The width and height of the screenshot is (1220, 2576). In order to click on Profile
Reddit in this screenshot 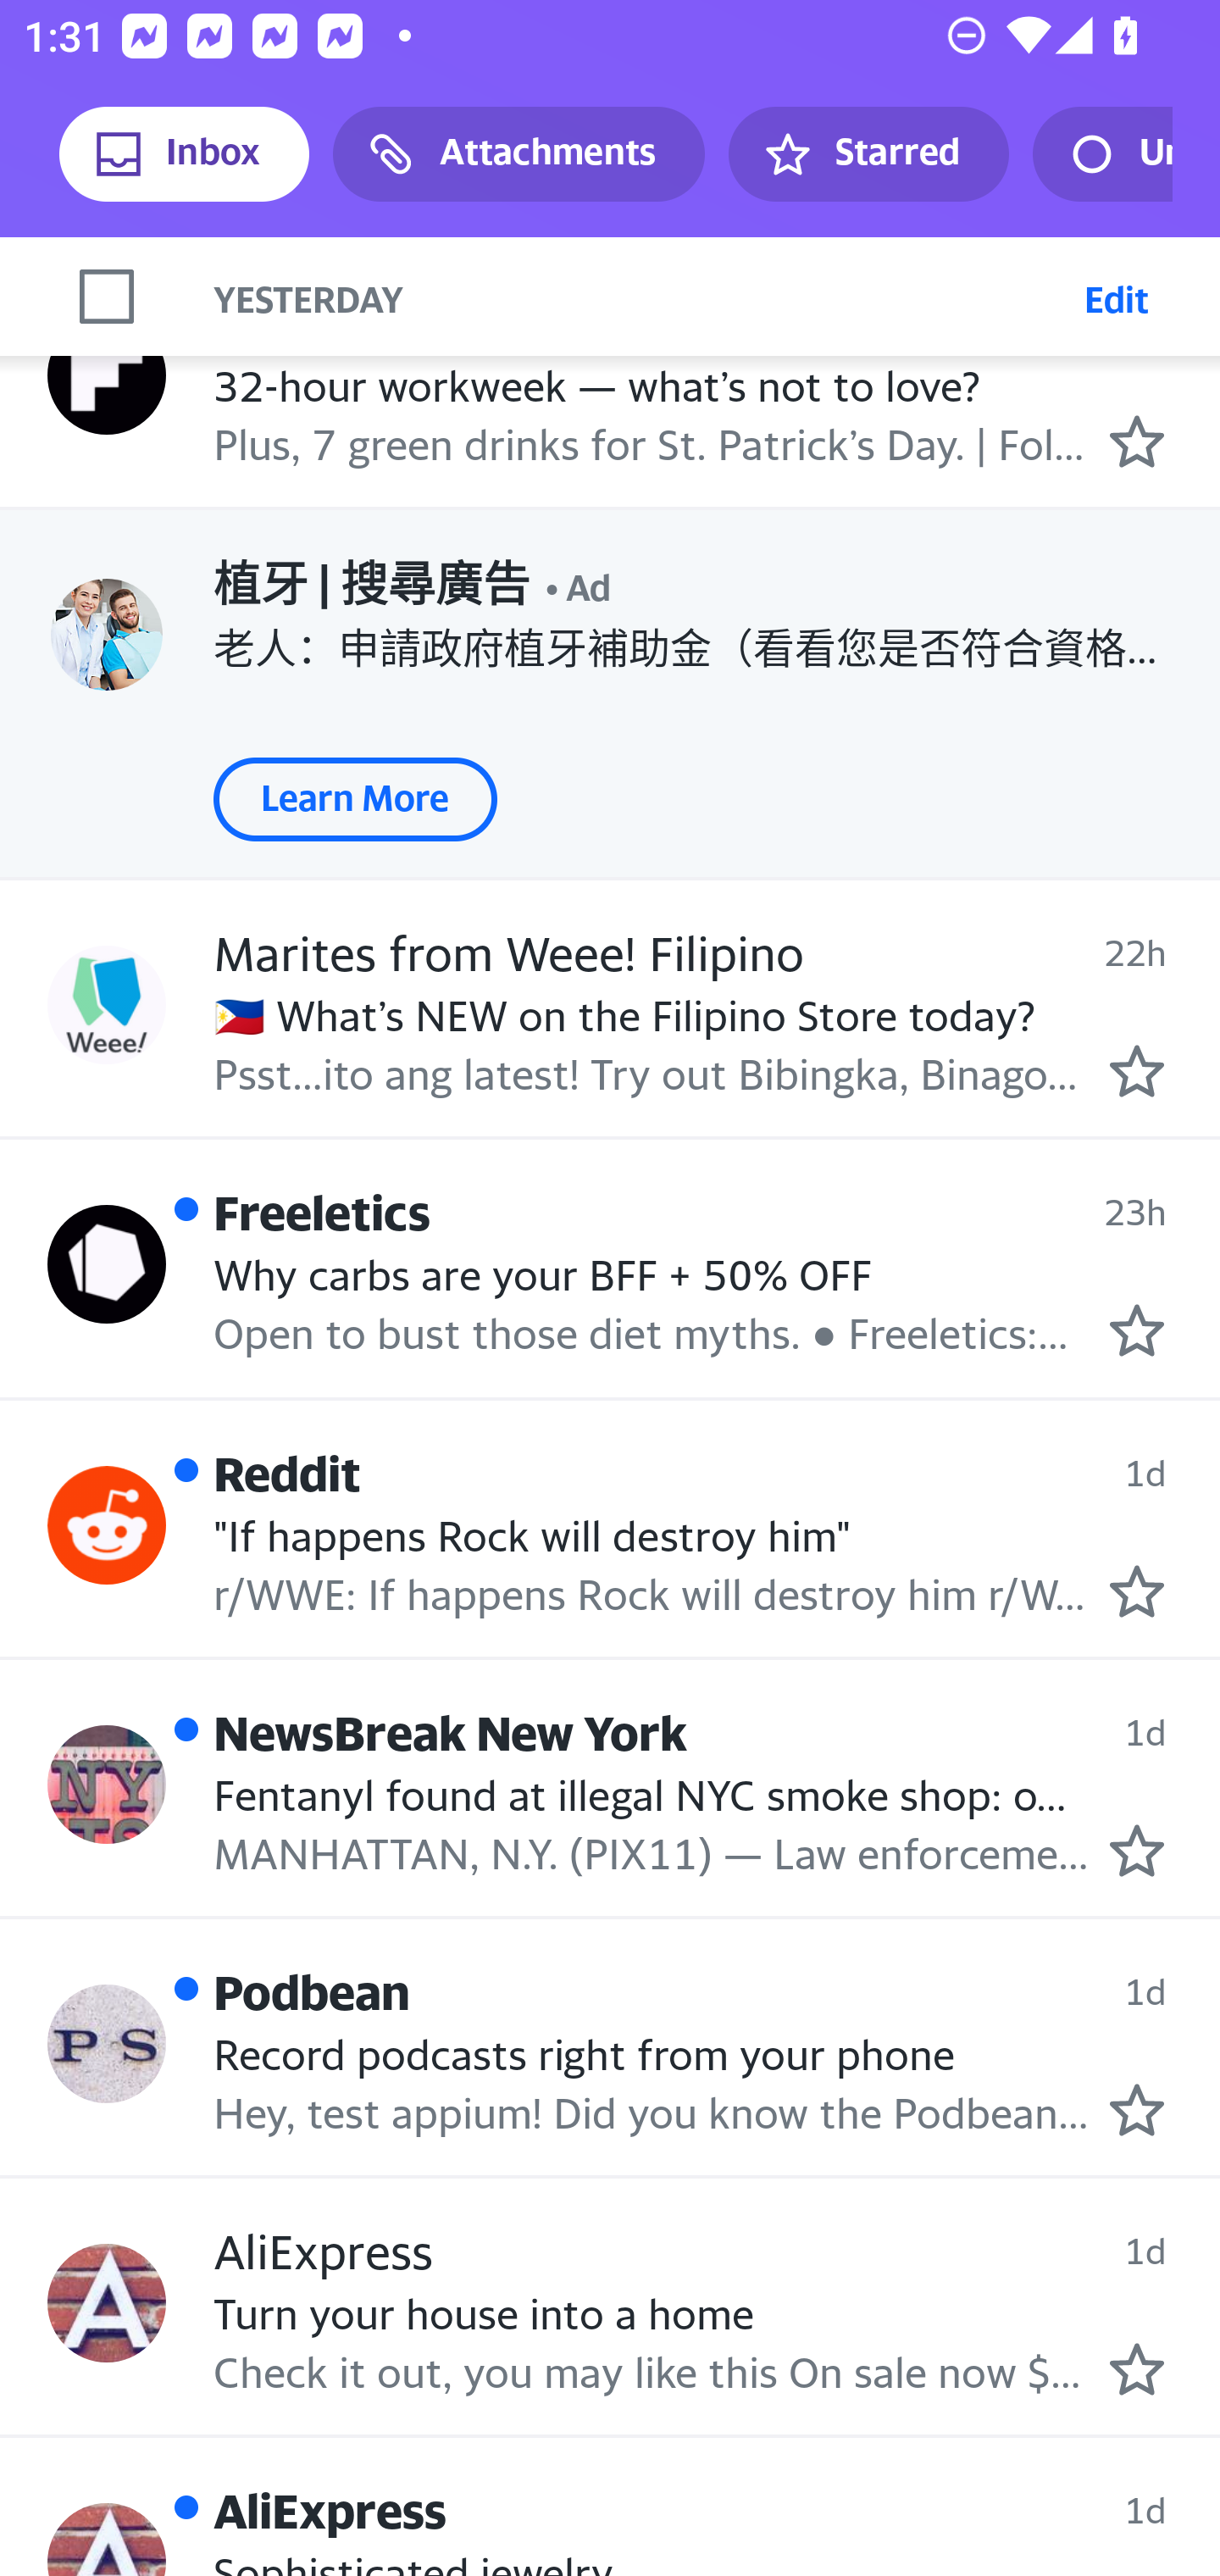, I will do `click(107, 1524)`.